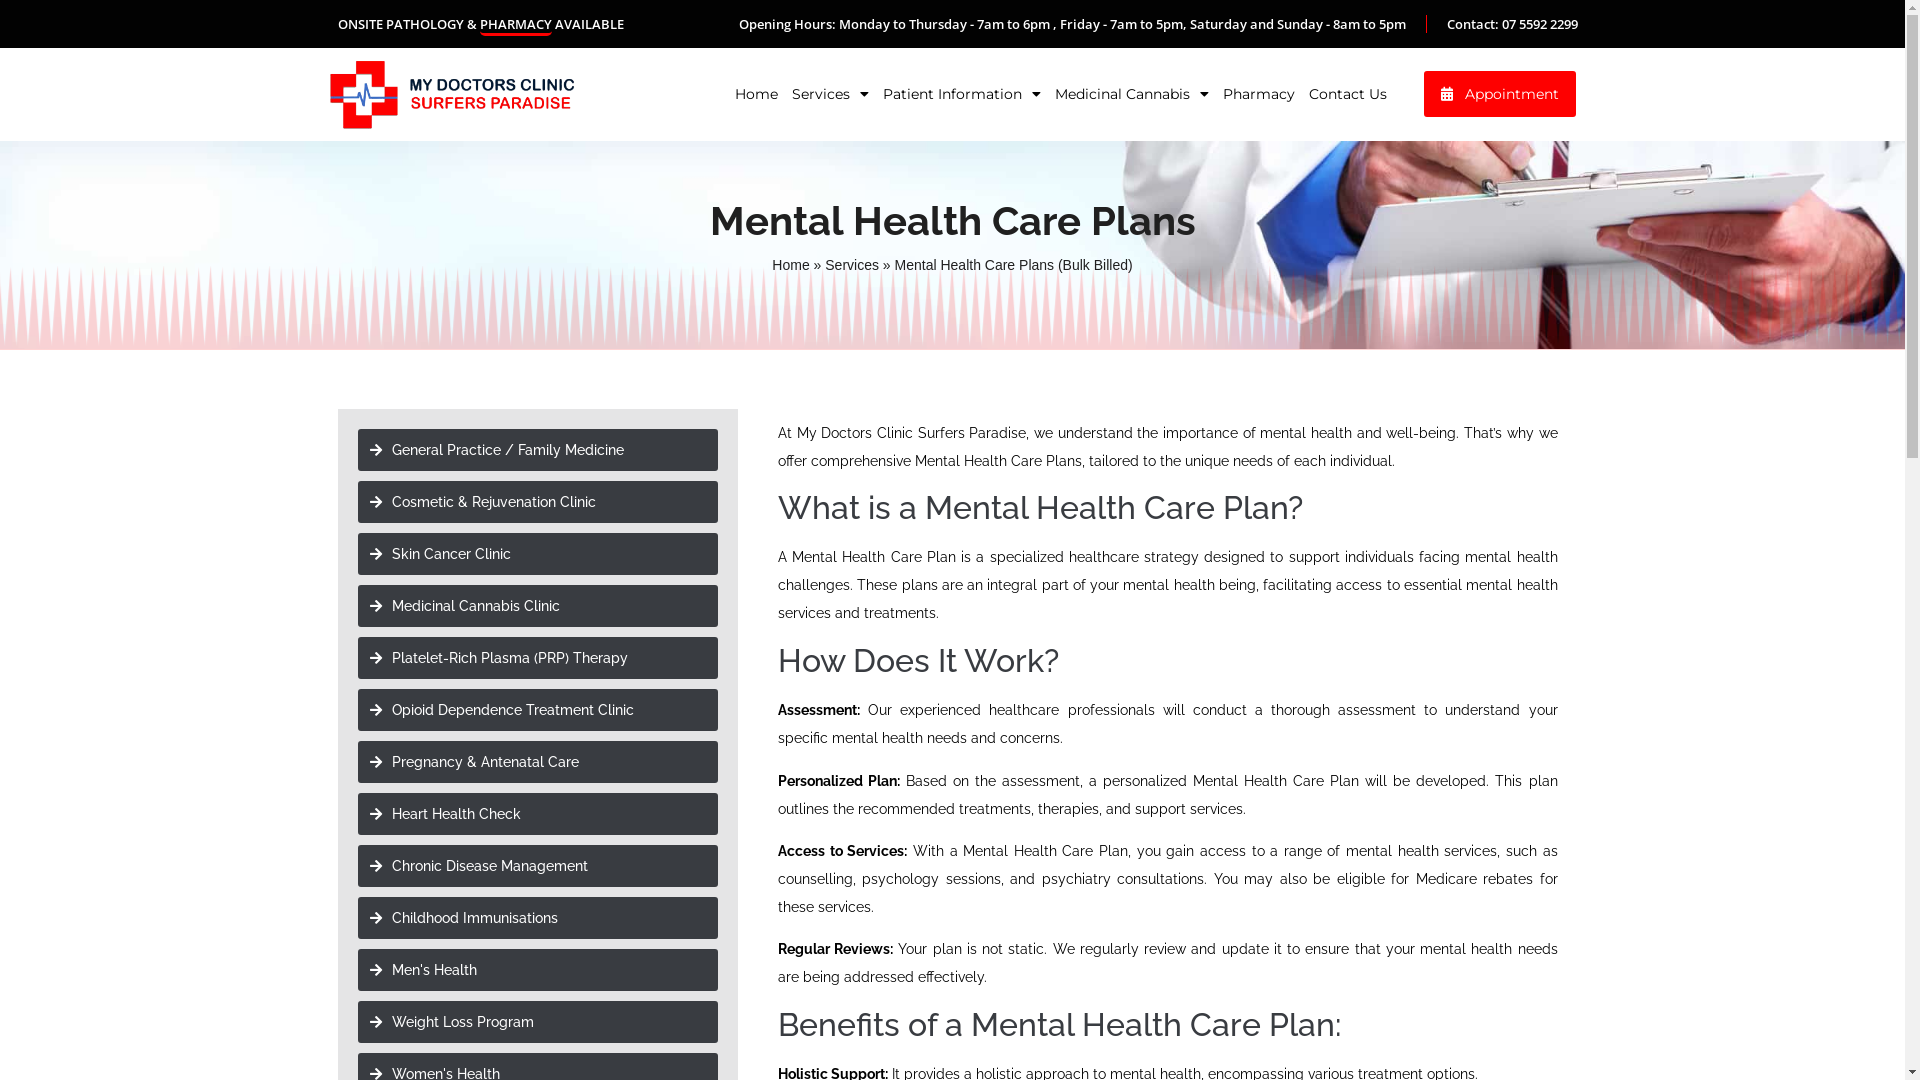 This screenshot has height=1080, width=1920. Describe the element at coordinates (790, 265) in the screenshot. I see `Home` at that location.